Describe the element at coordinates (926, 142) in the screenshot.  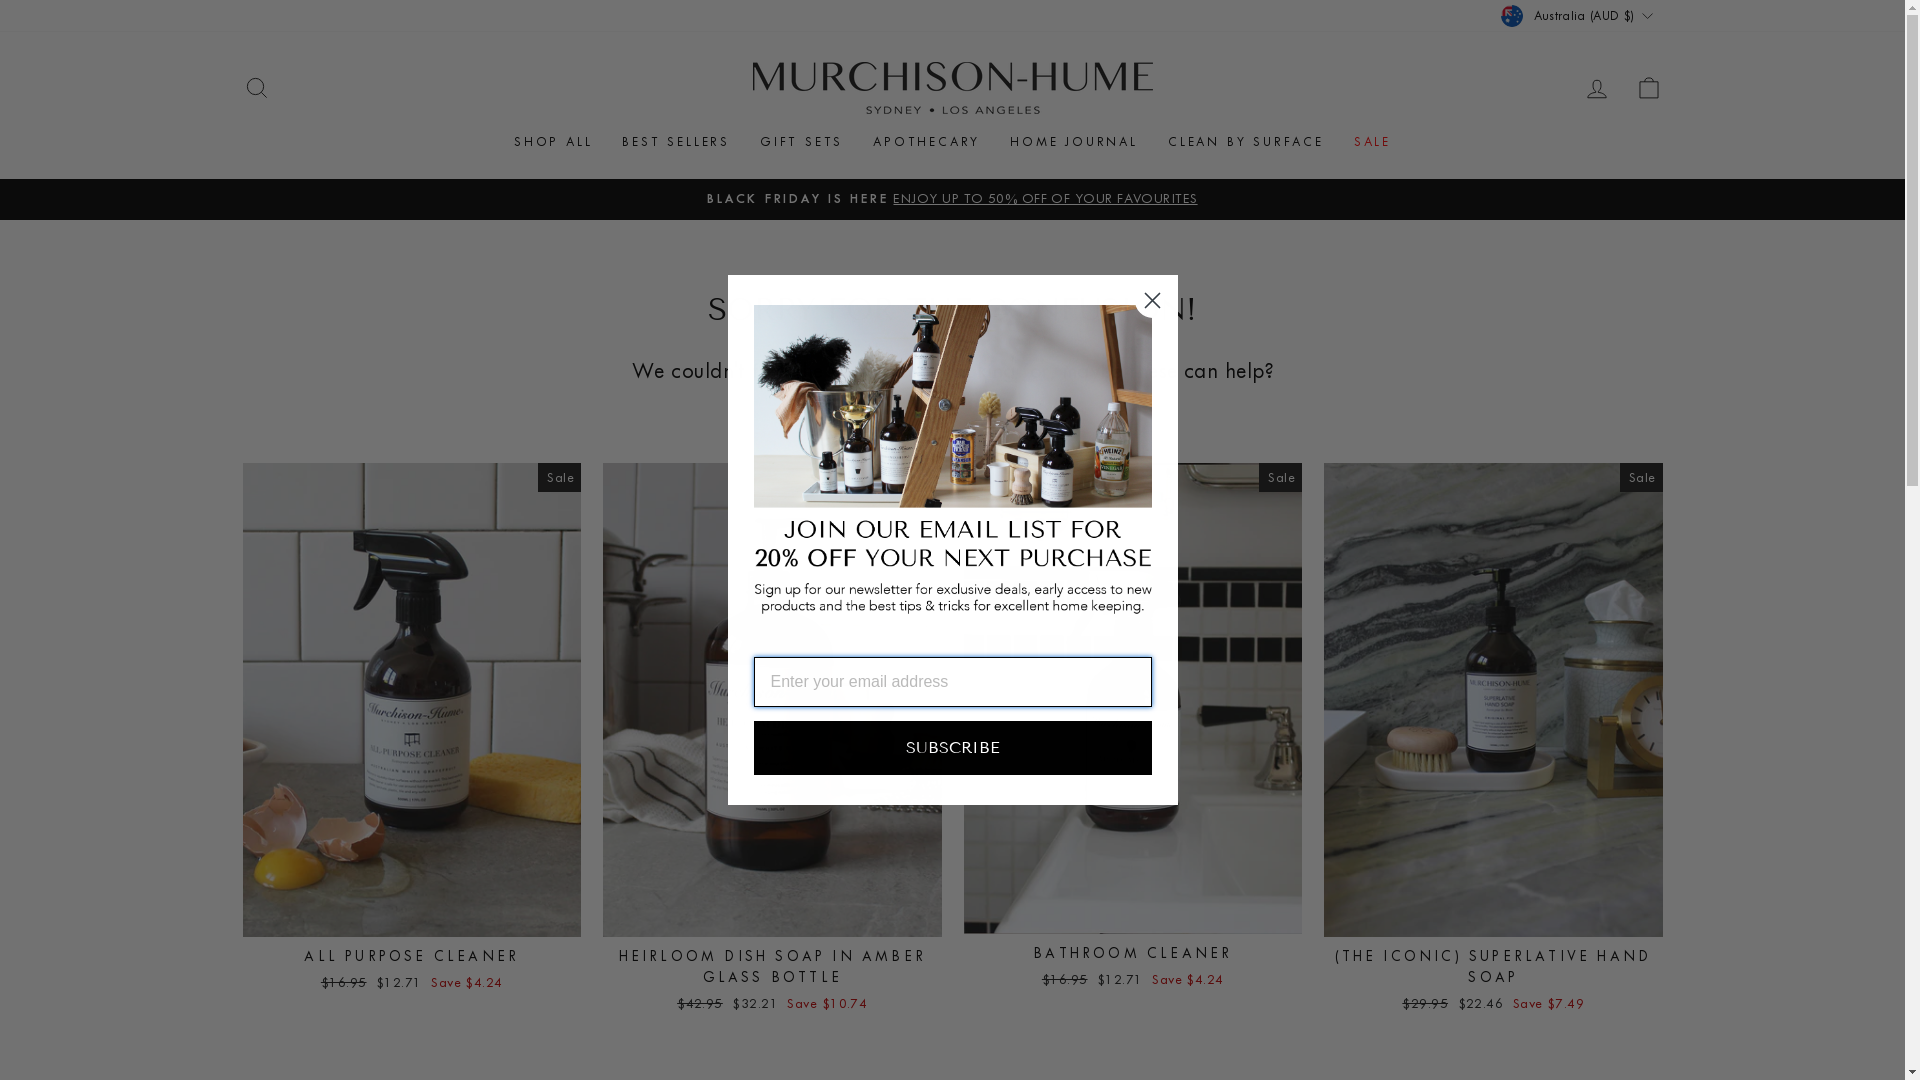
I see `APOTHECARY` at that location.